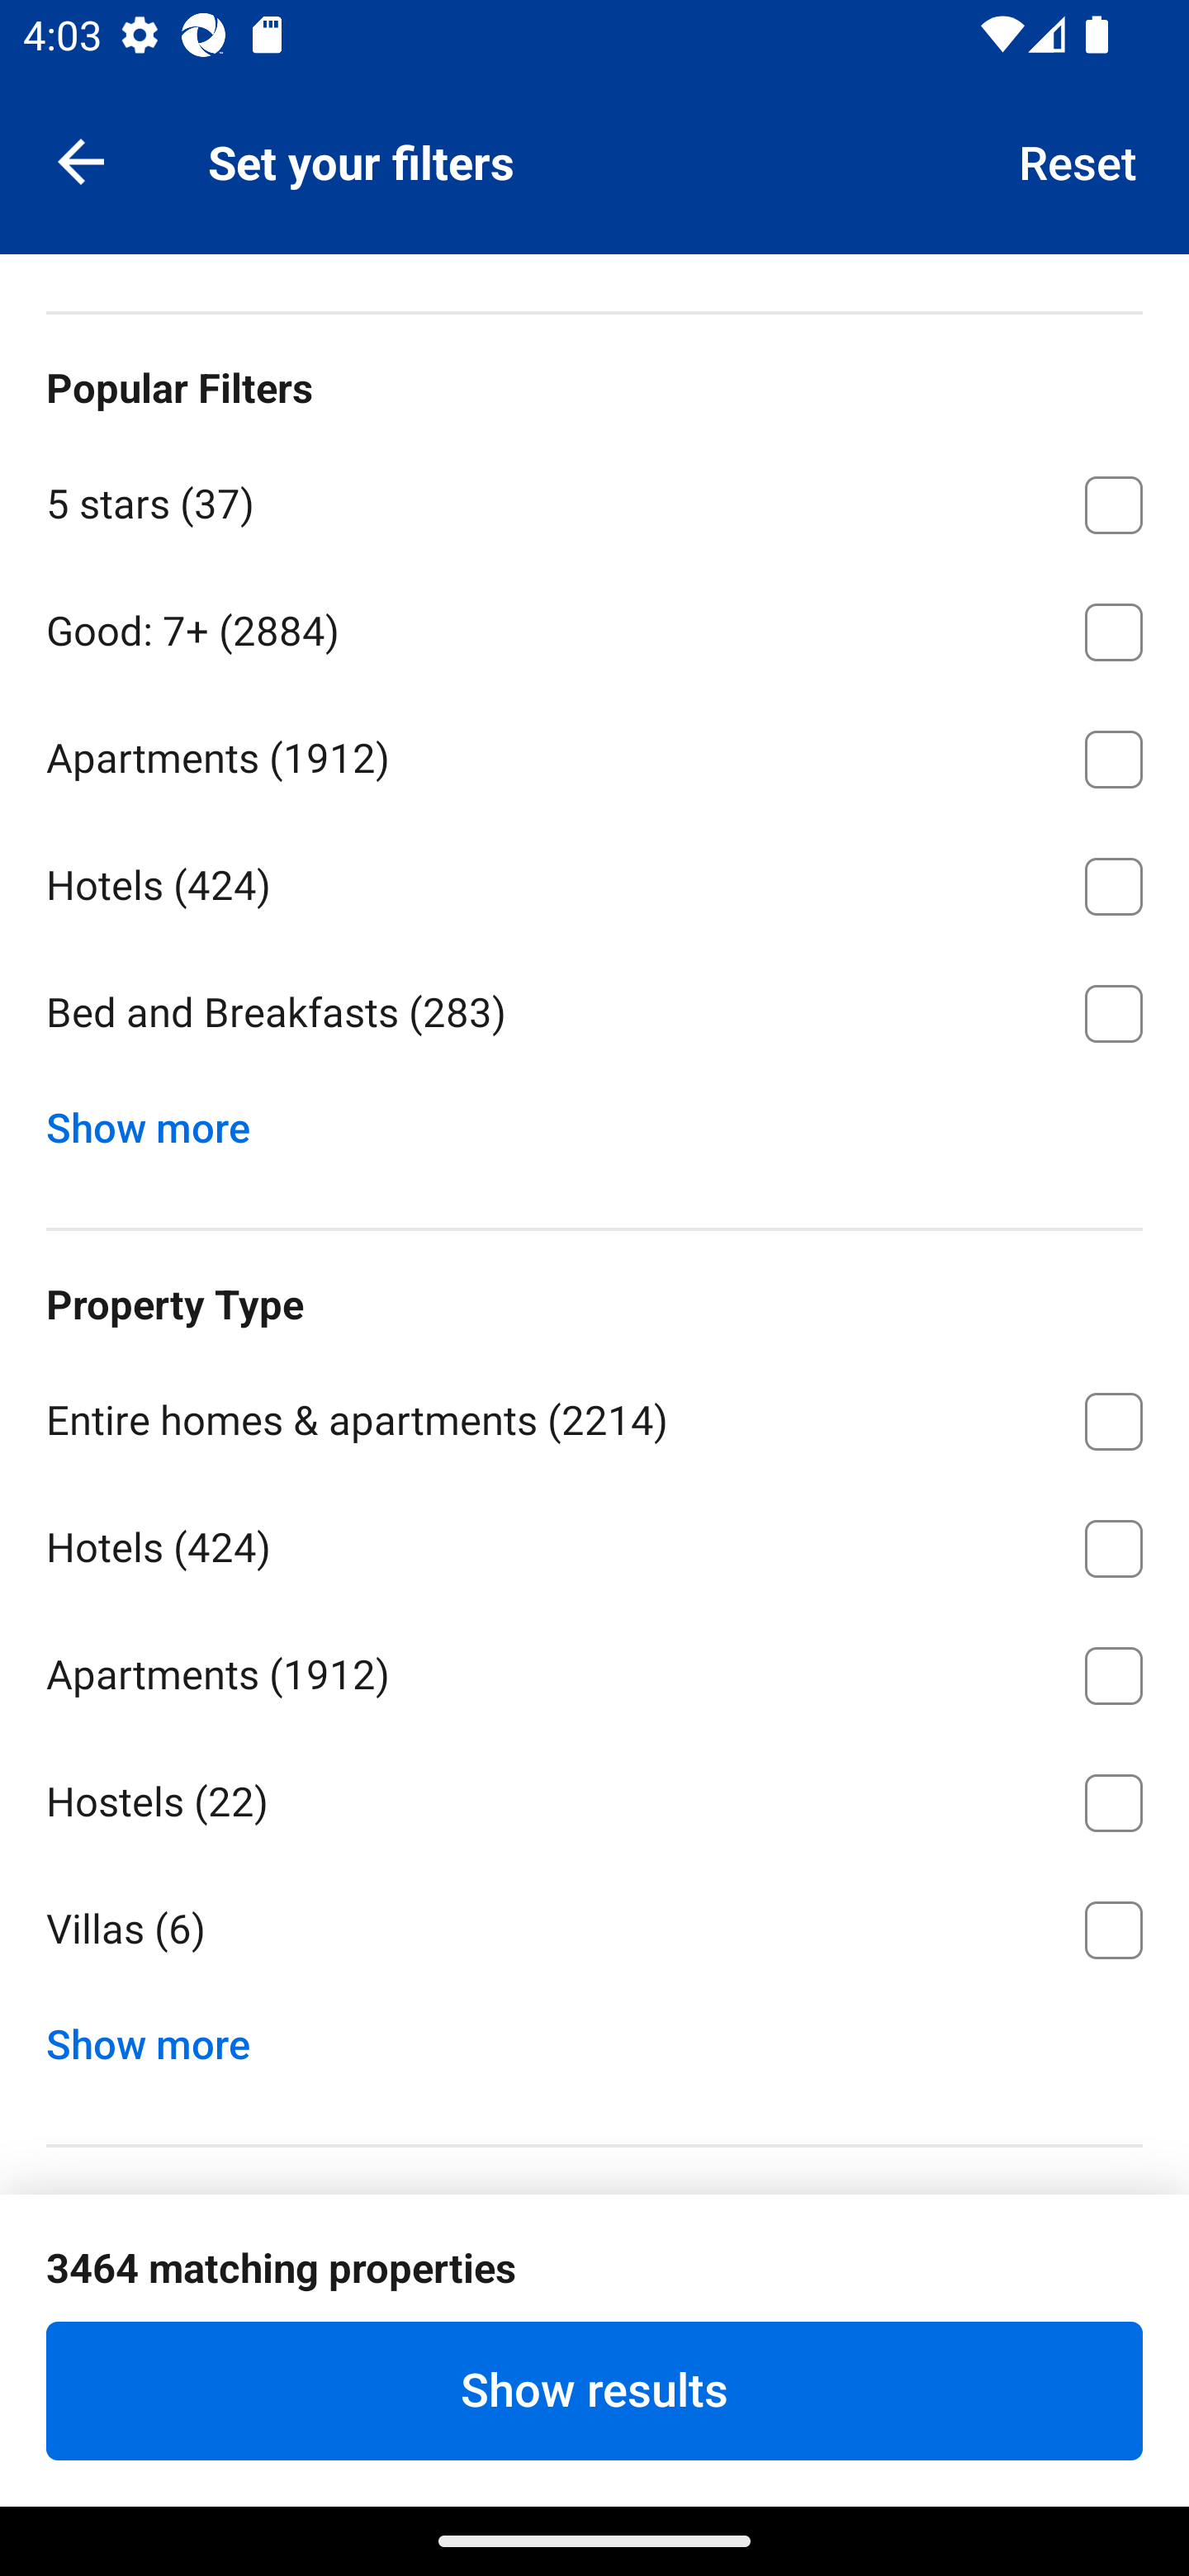 The height and width of the screenshot is (2576, 1189). I want to click on 5 stars ⁦(37), so click(594, 500).